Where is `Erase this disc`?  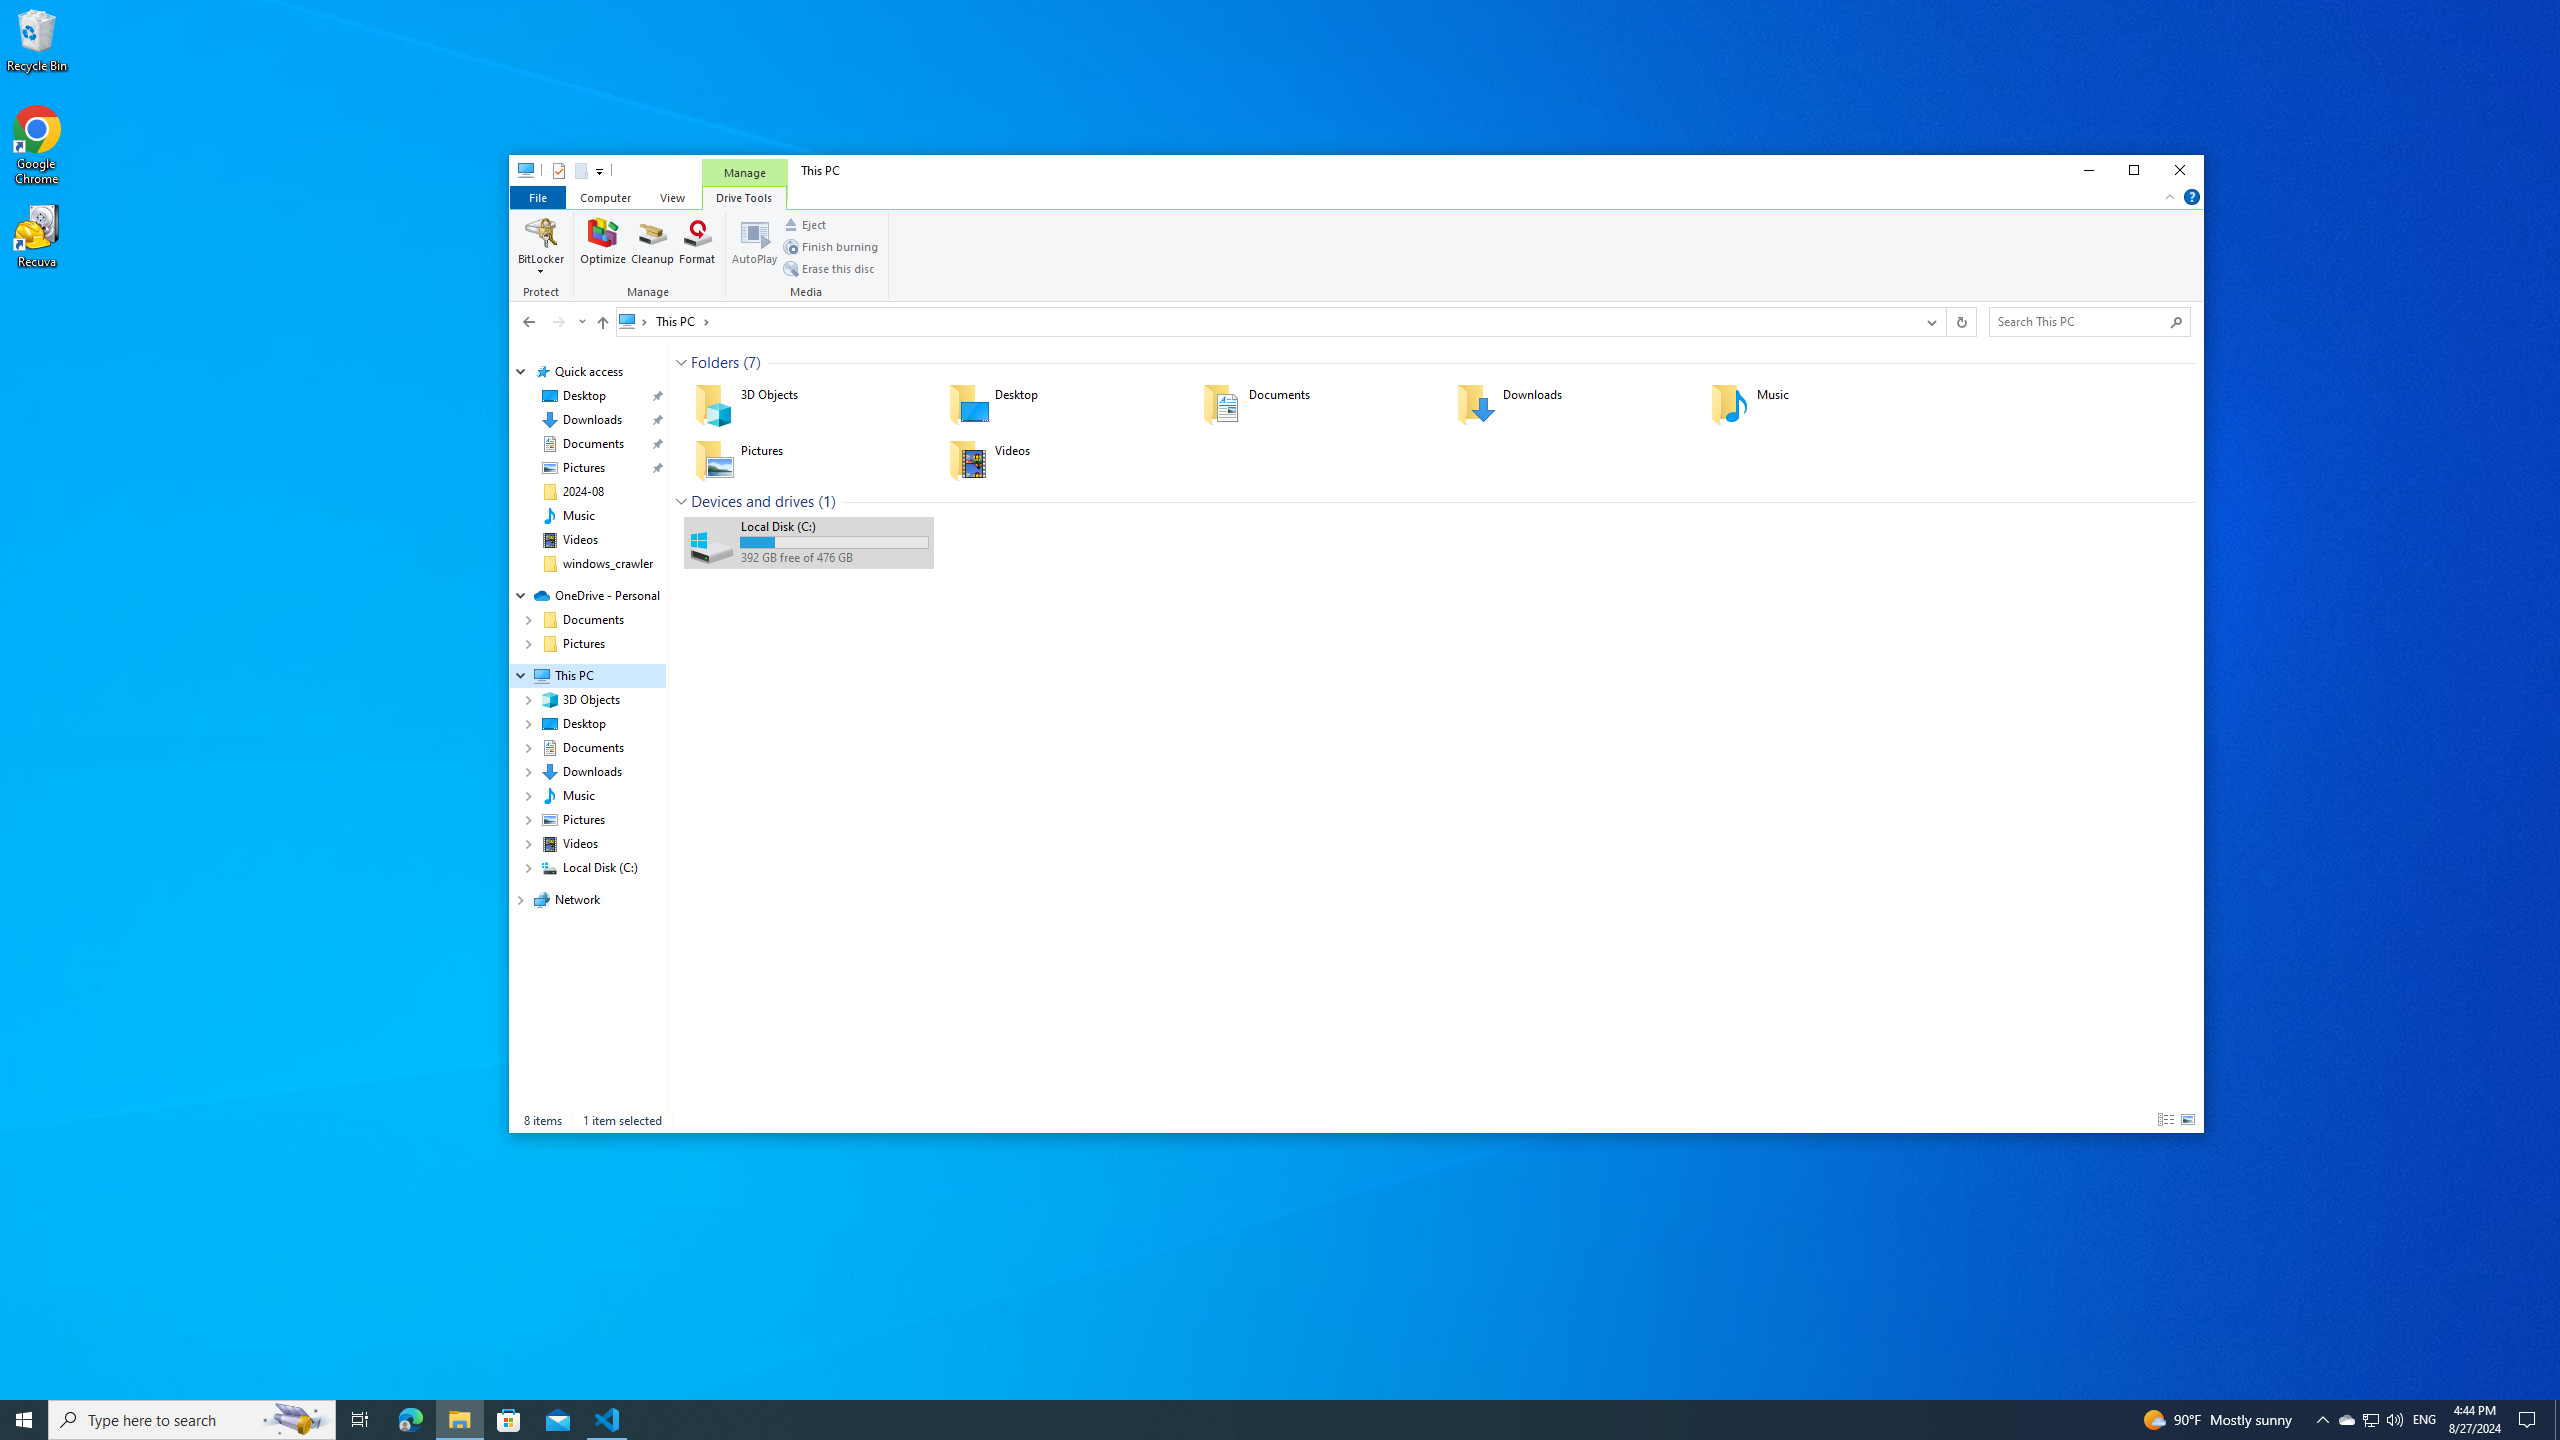
Erase this disc is located at coordinates (829, 268).